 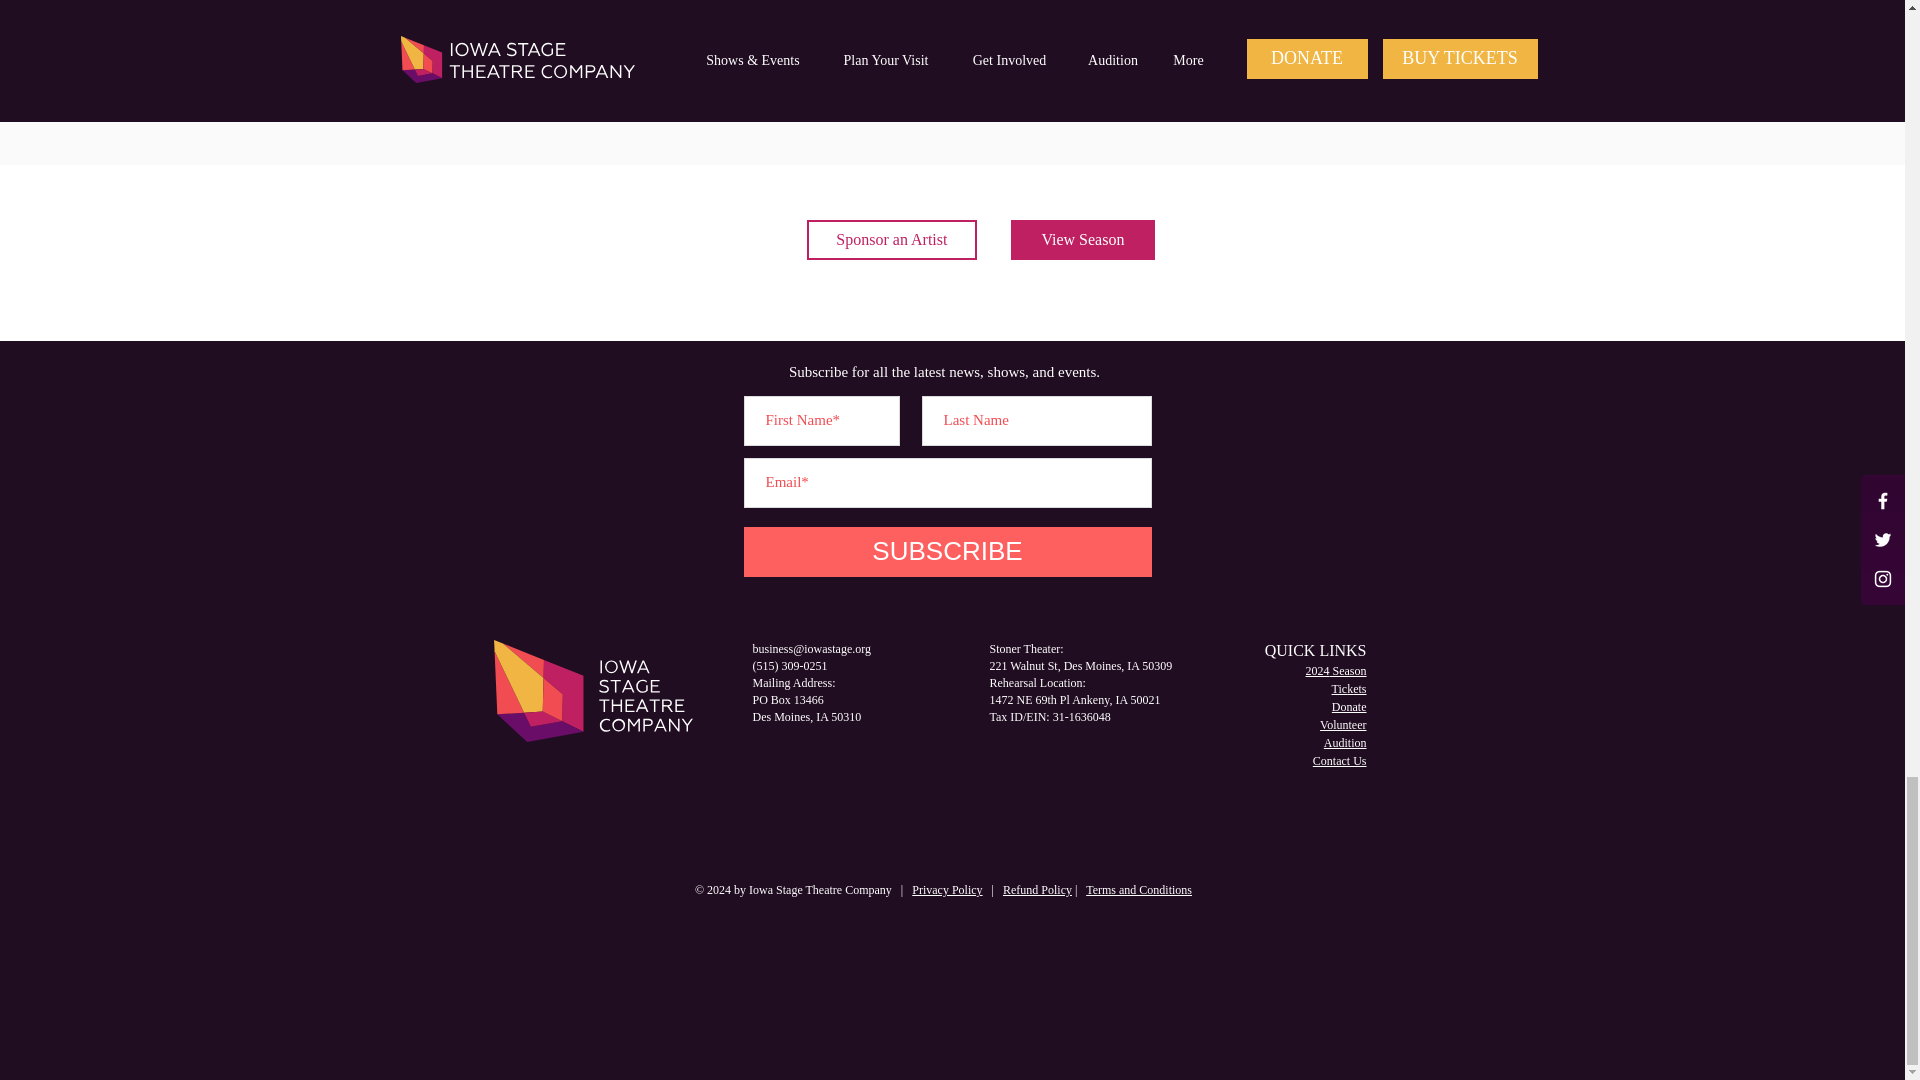 What do you see at coordinates (1350, 706) in the screenshot?
I see `Donate` at bounding box center [1350, 706].